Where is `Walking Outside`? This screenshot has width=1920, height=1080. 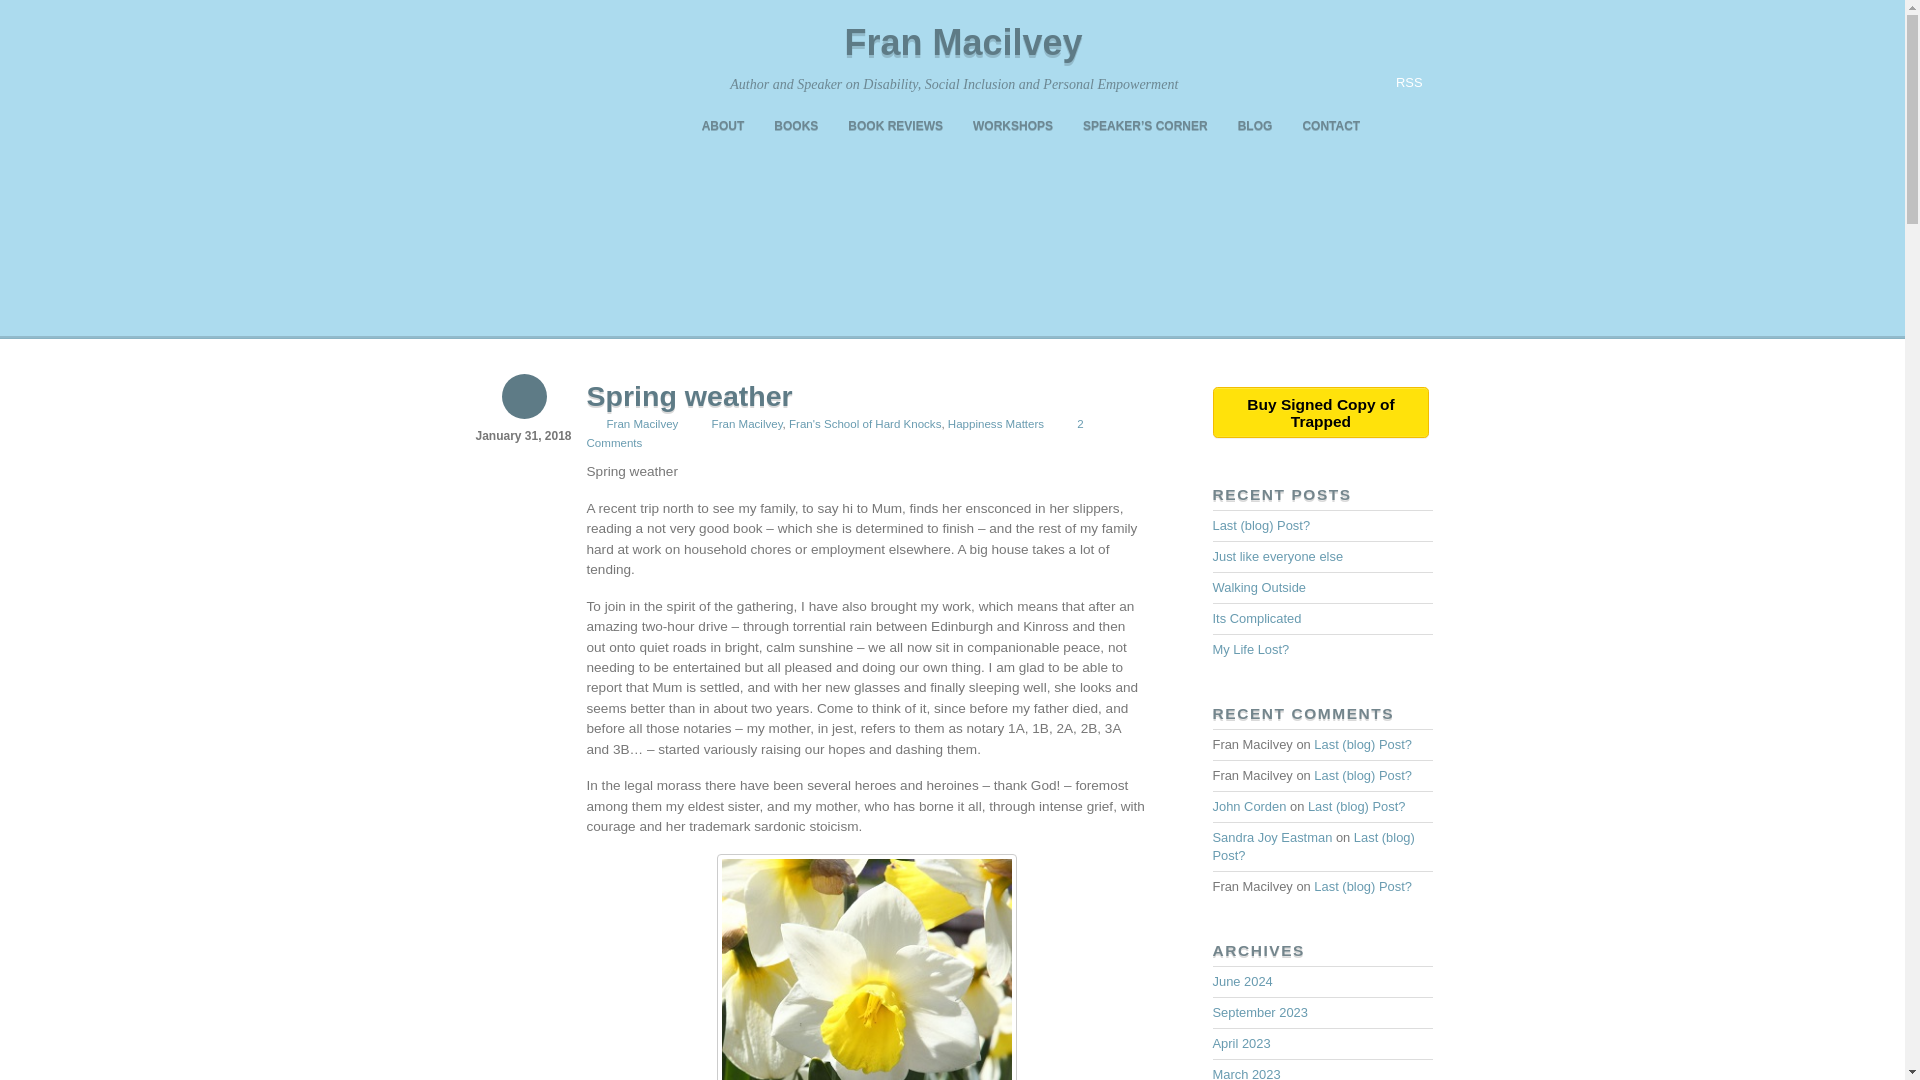
Walking Outside is located at coordinates (1258, 587).